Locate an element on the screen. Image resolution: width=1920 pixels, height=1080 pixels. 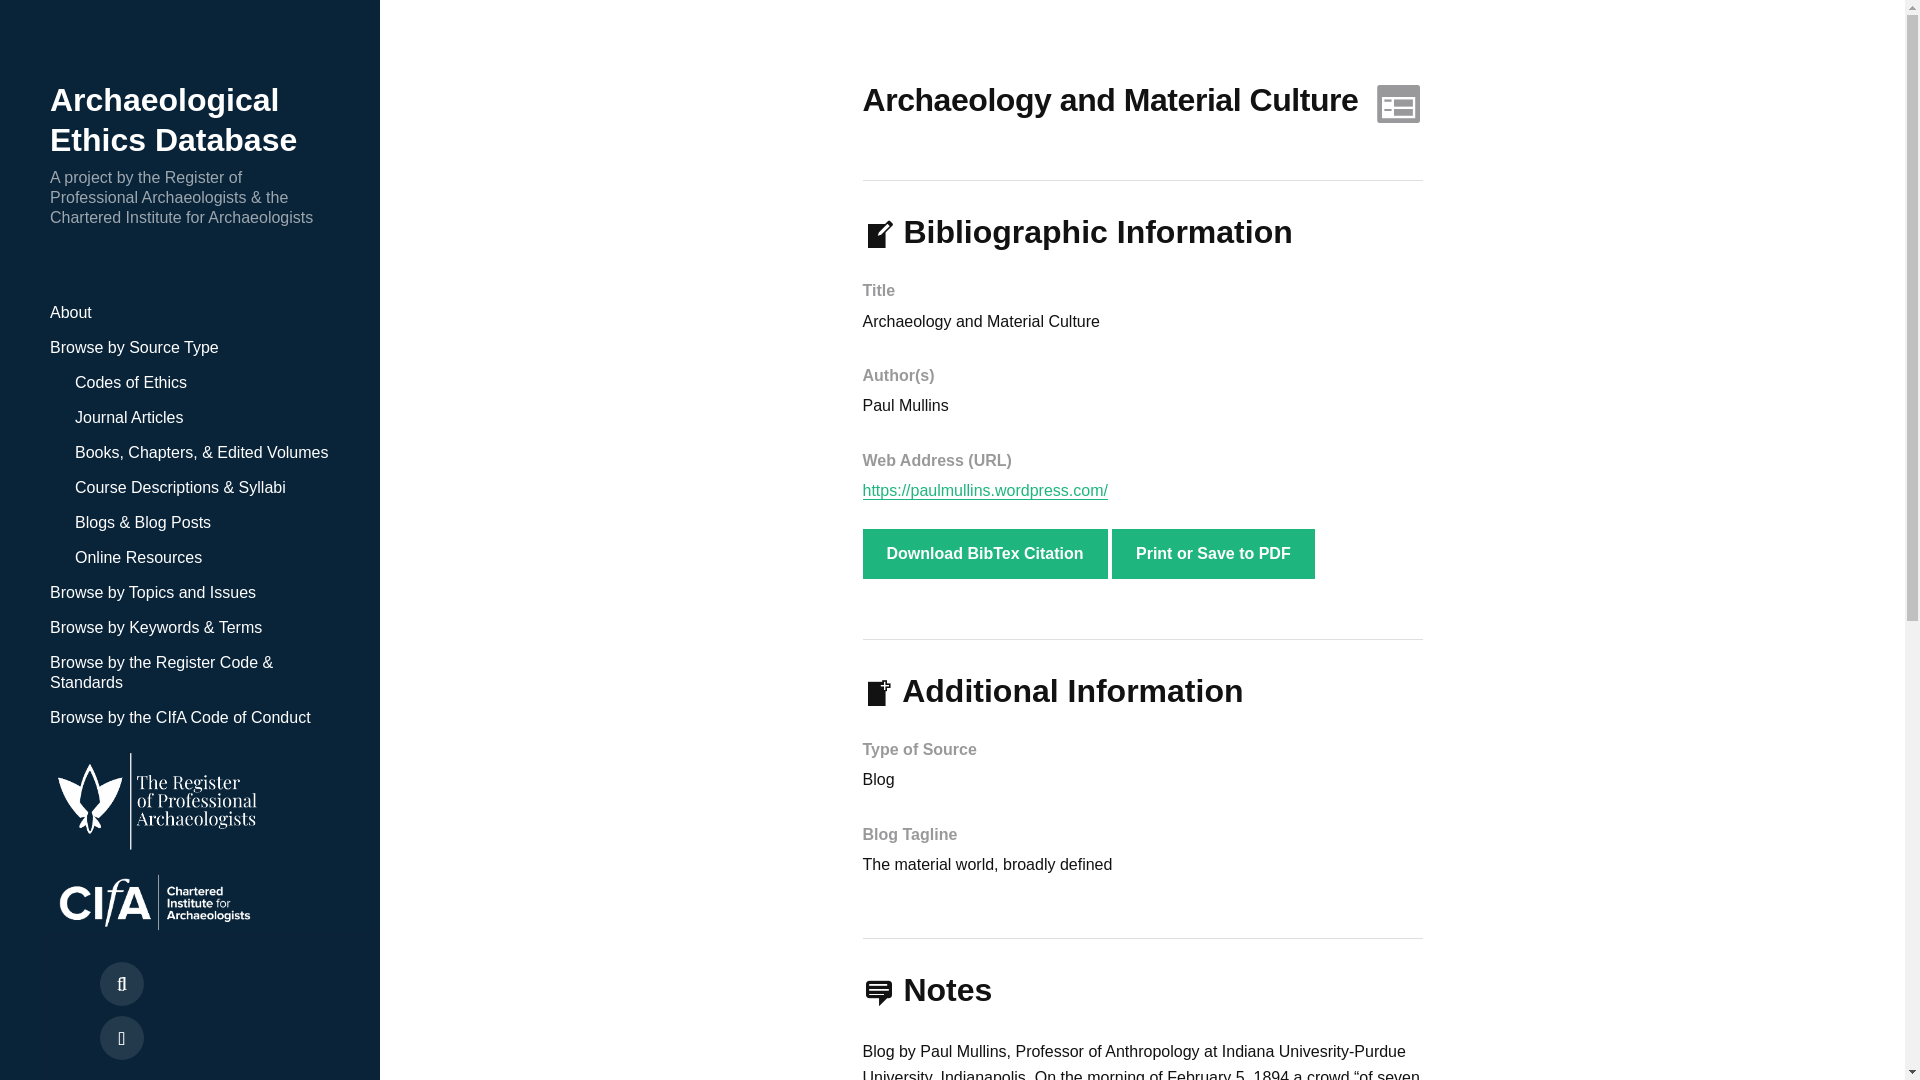
Codes of Ethics is located at coordinates (130, 382).